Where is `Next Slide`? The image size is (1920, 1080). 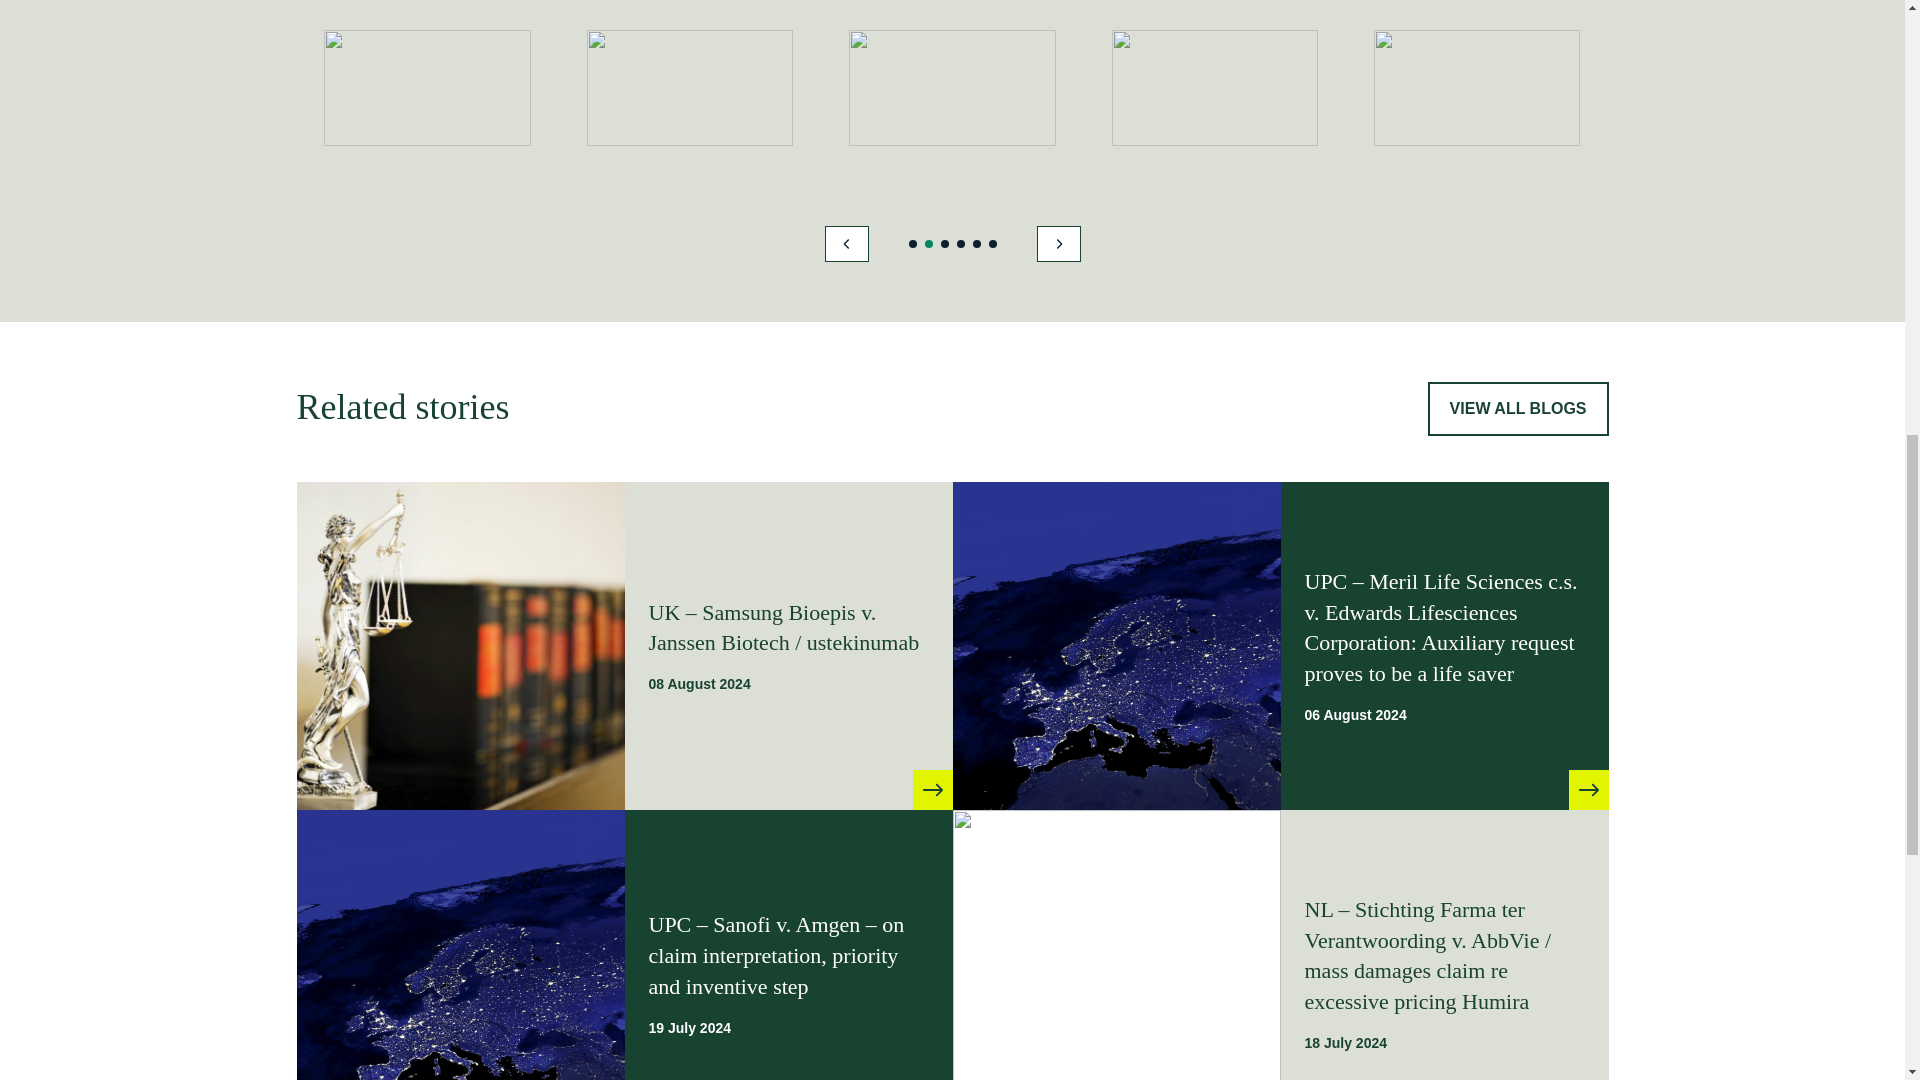
Next Slide is located at coordinates (1058, 244).